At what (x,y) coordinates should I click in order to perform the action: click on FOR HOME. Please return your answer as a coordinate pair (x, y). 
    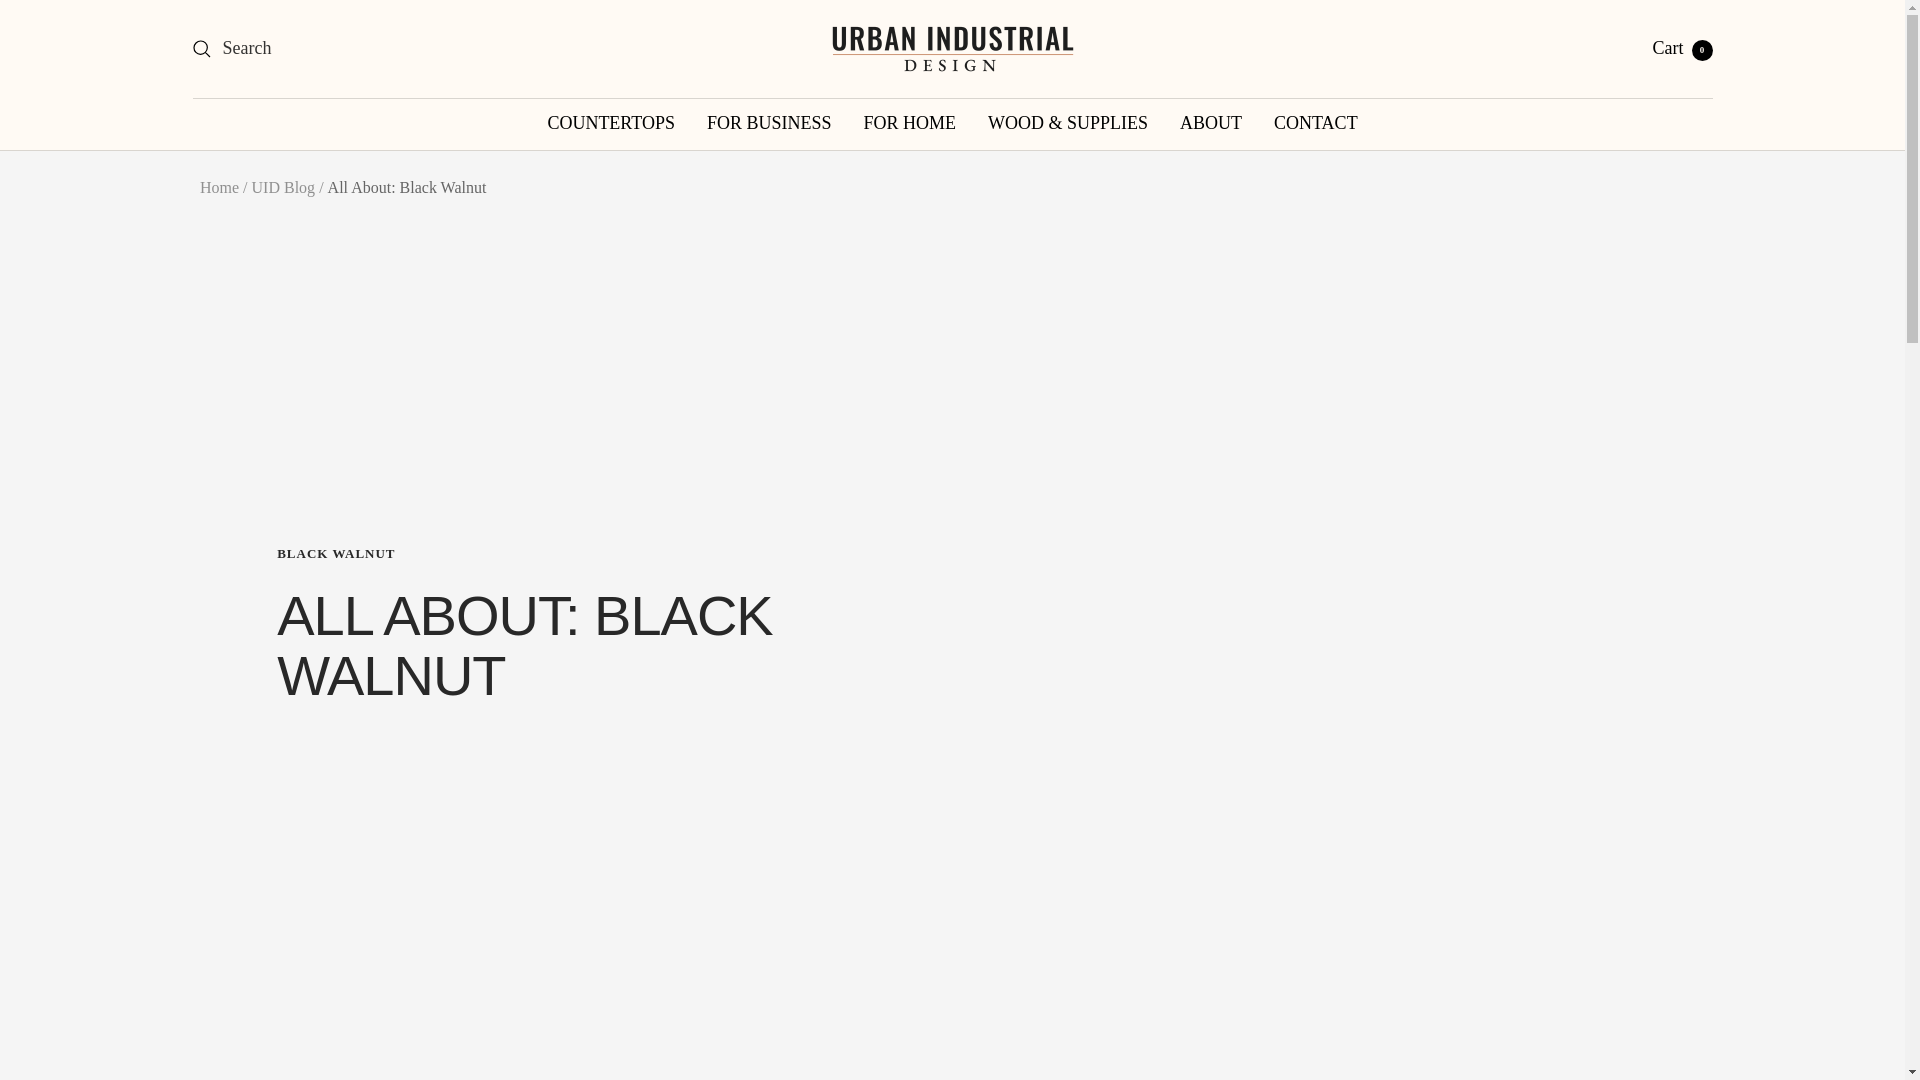
    Looking at the image, I should click on (952, 48).